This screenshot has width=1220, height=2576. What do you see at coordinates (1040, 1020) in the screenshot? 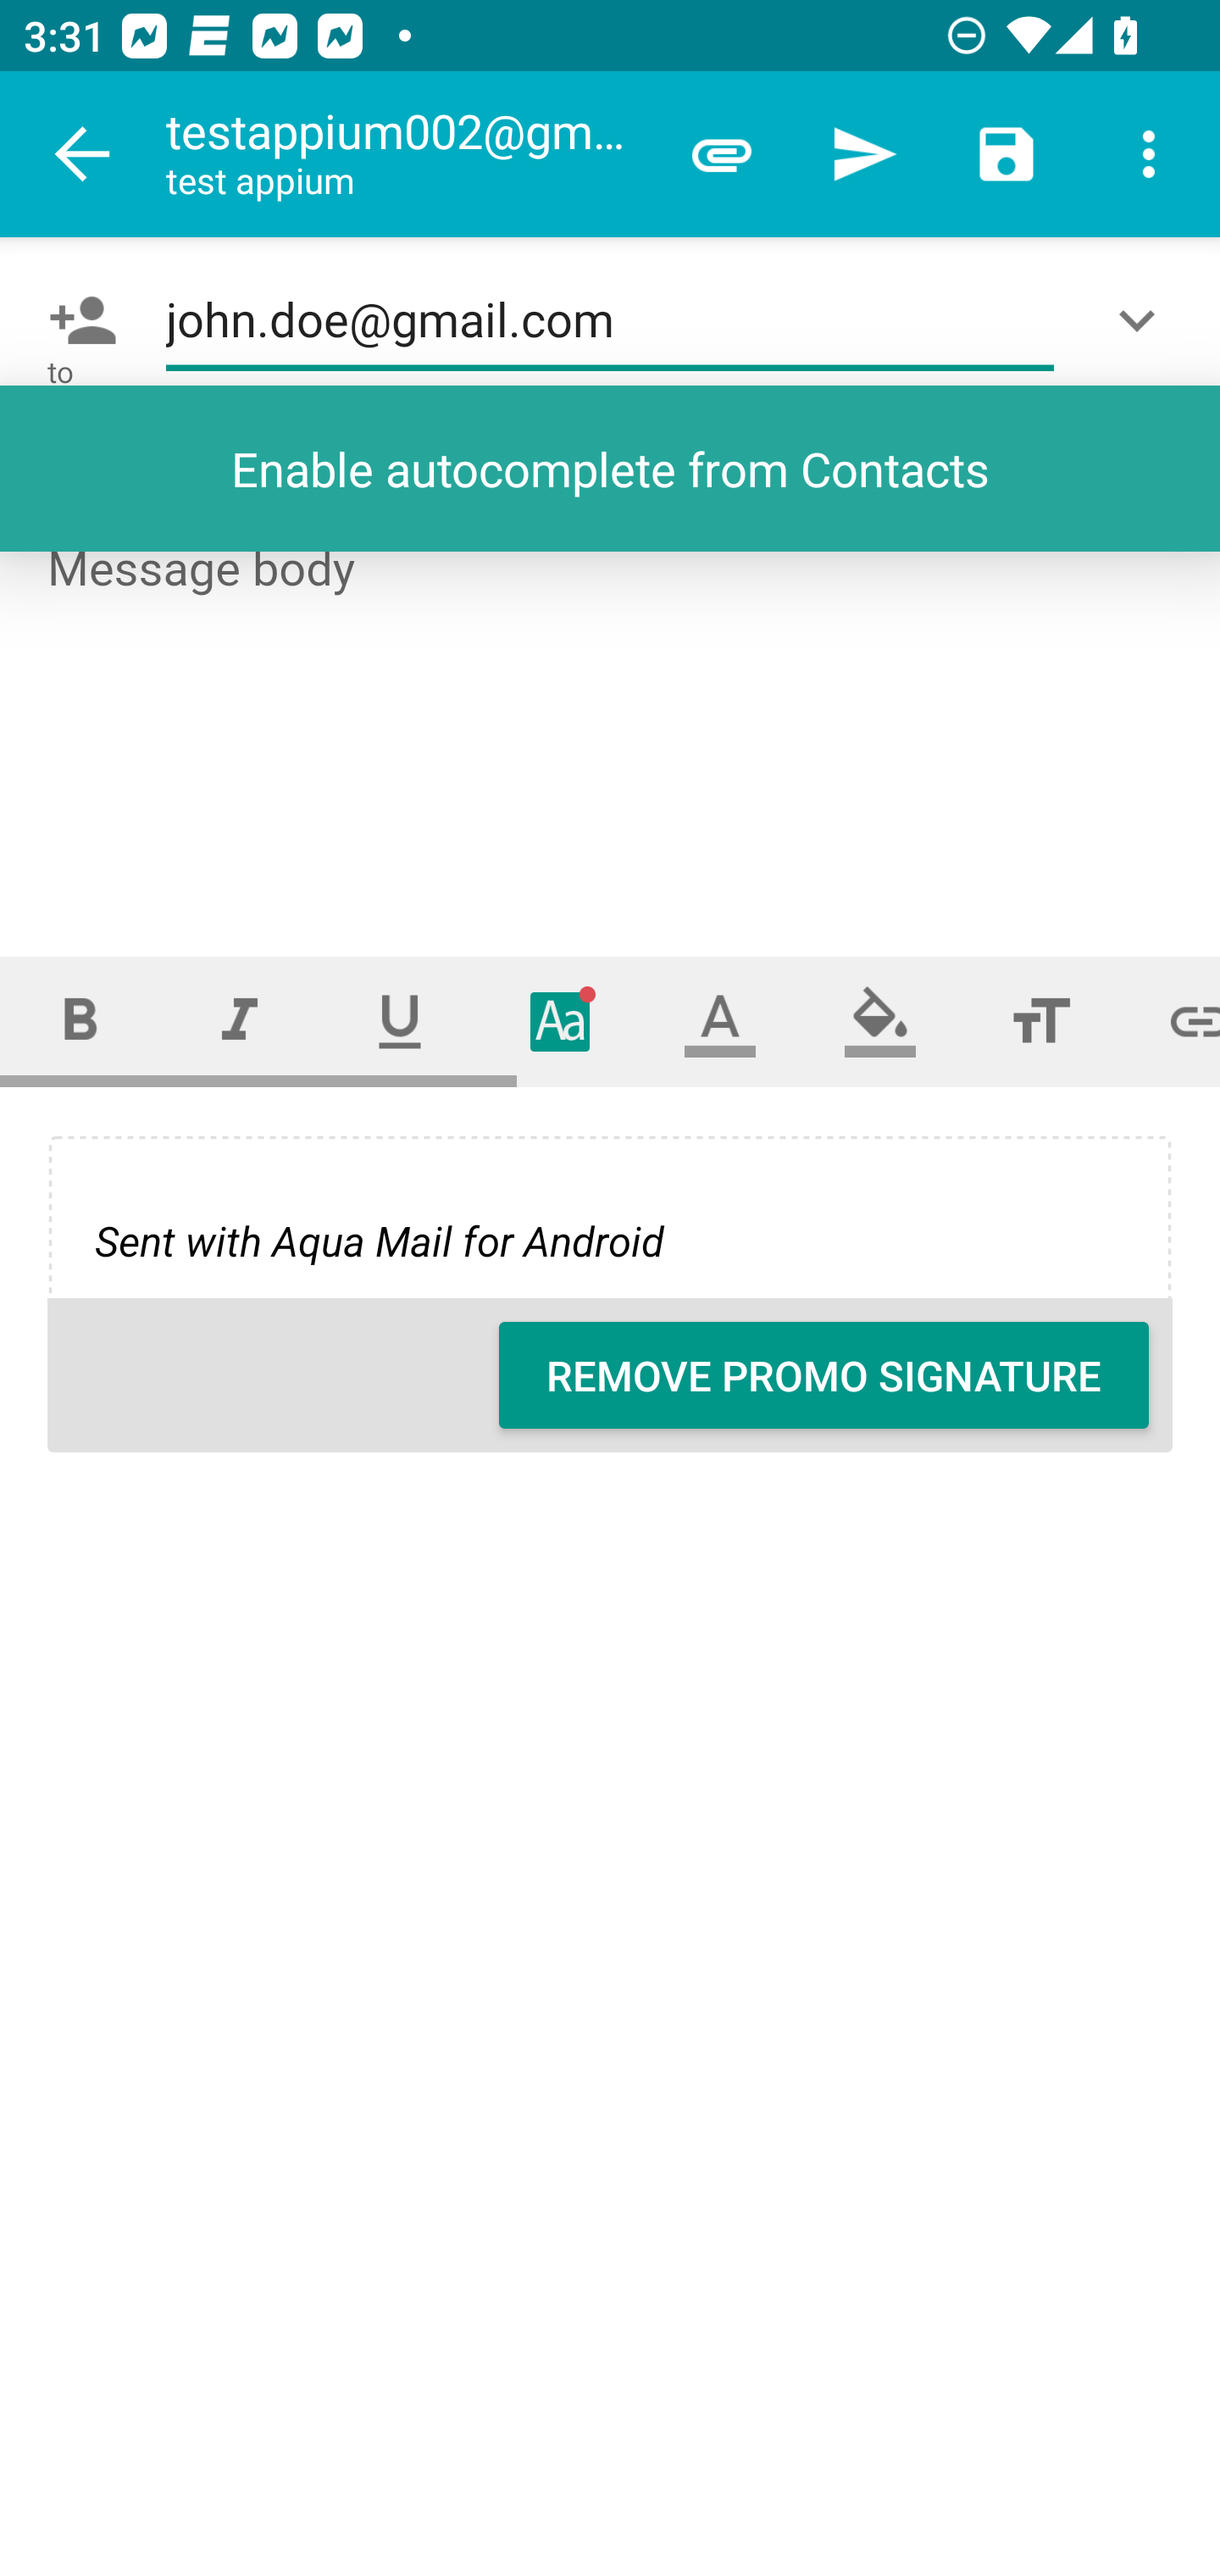
I see `Font size` at bounding box center [1040, 1020].